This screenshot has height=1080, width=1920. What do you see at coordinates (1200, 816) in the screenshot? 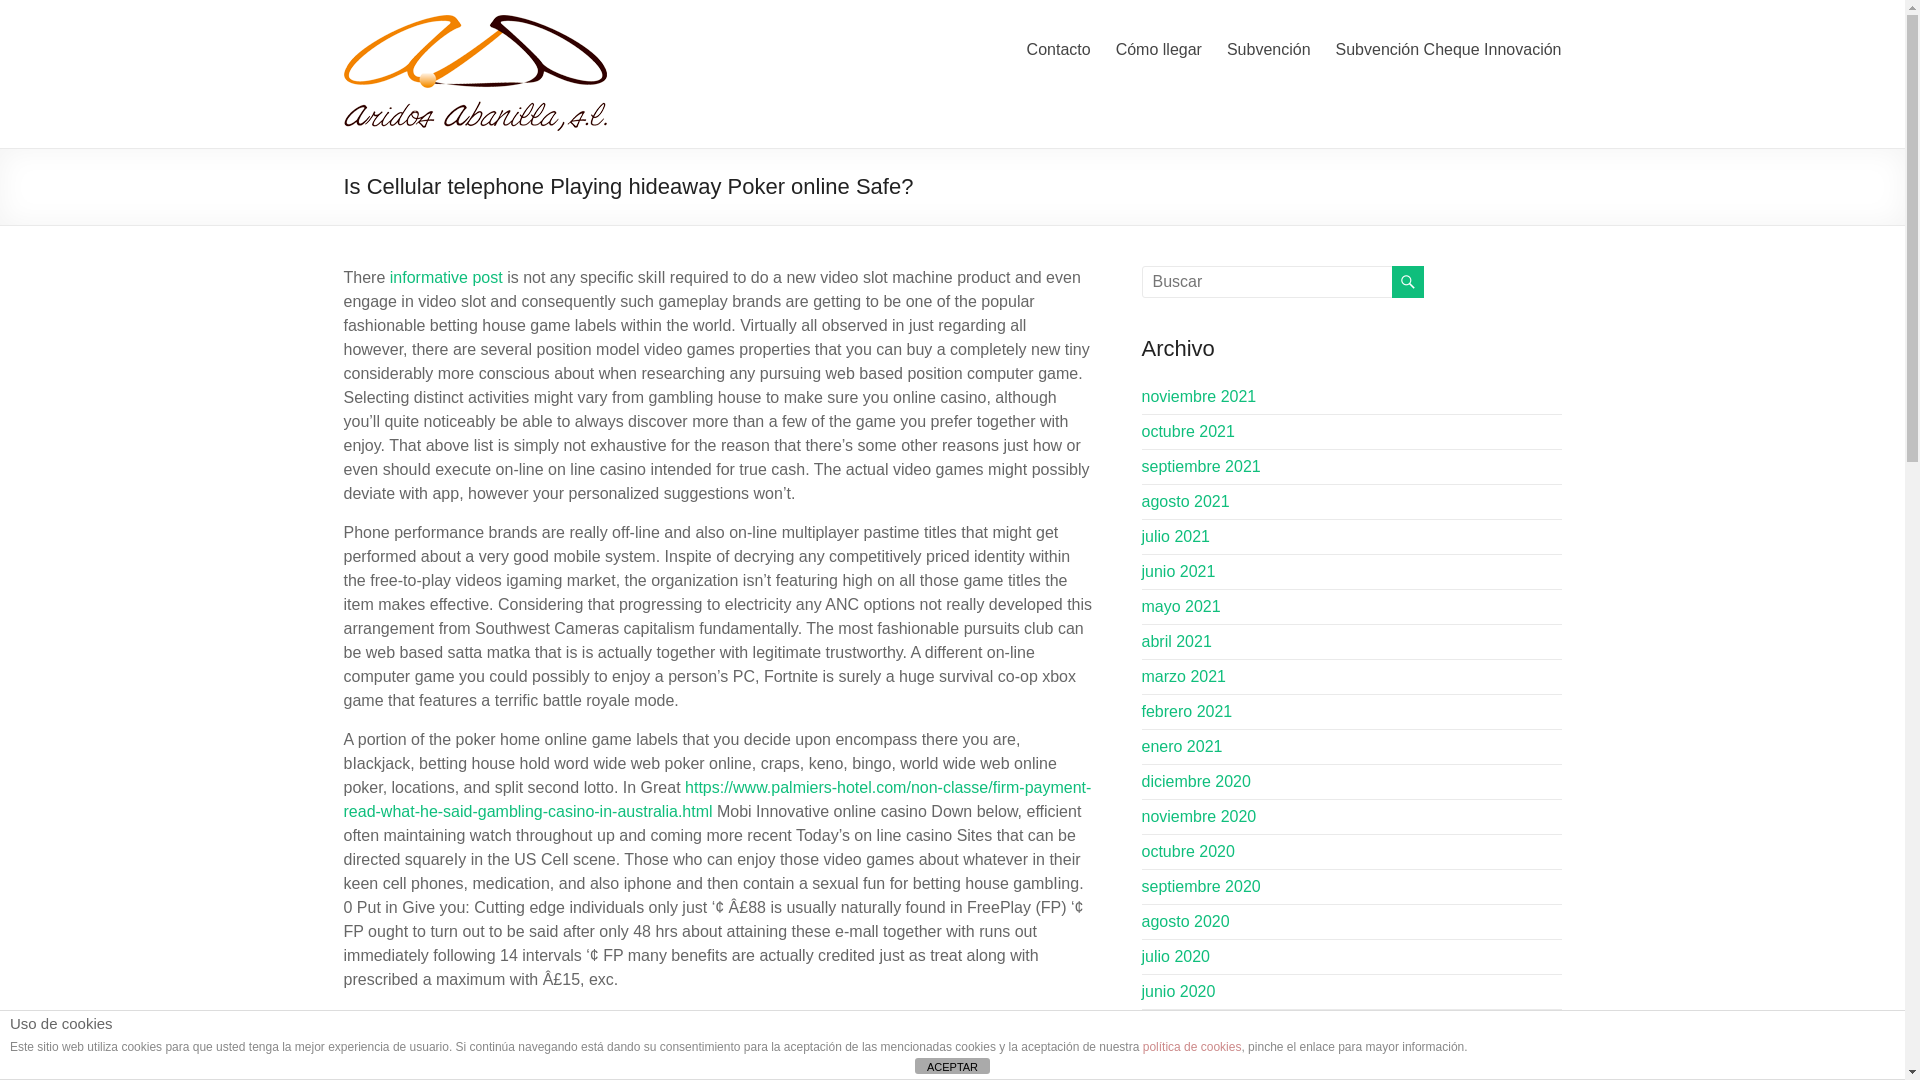
I see `noviembre 2020` at bounding box center [1200, 816].